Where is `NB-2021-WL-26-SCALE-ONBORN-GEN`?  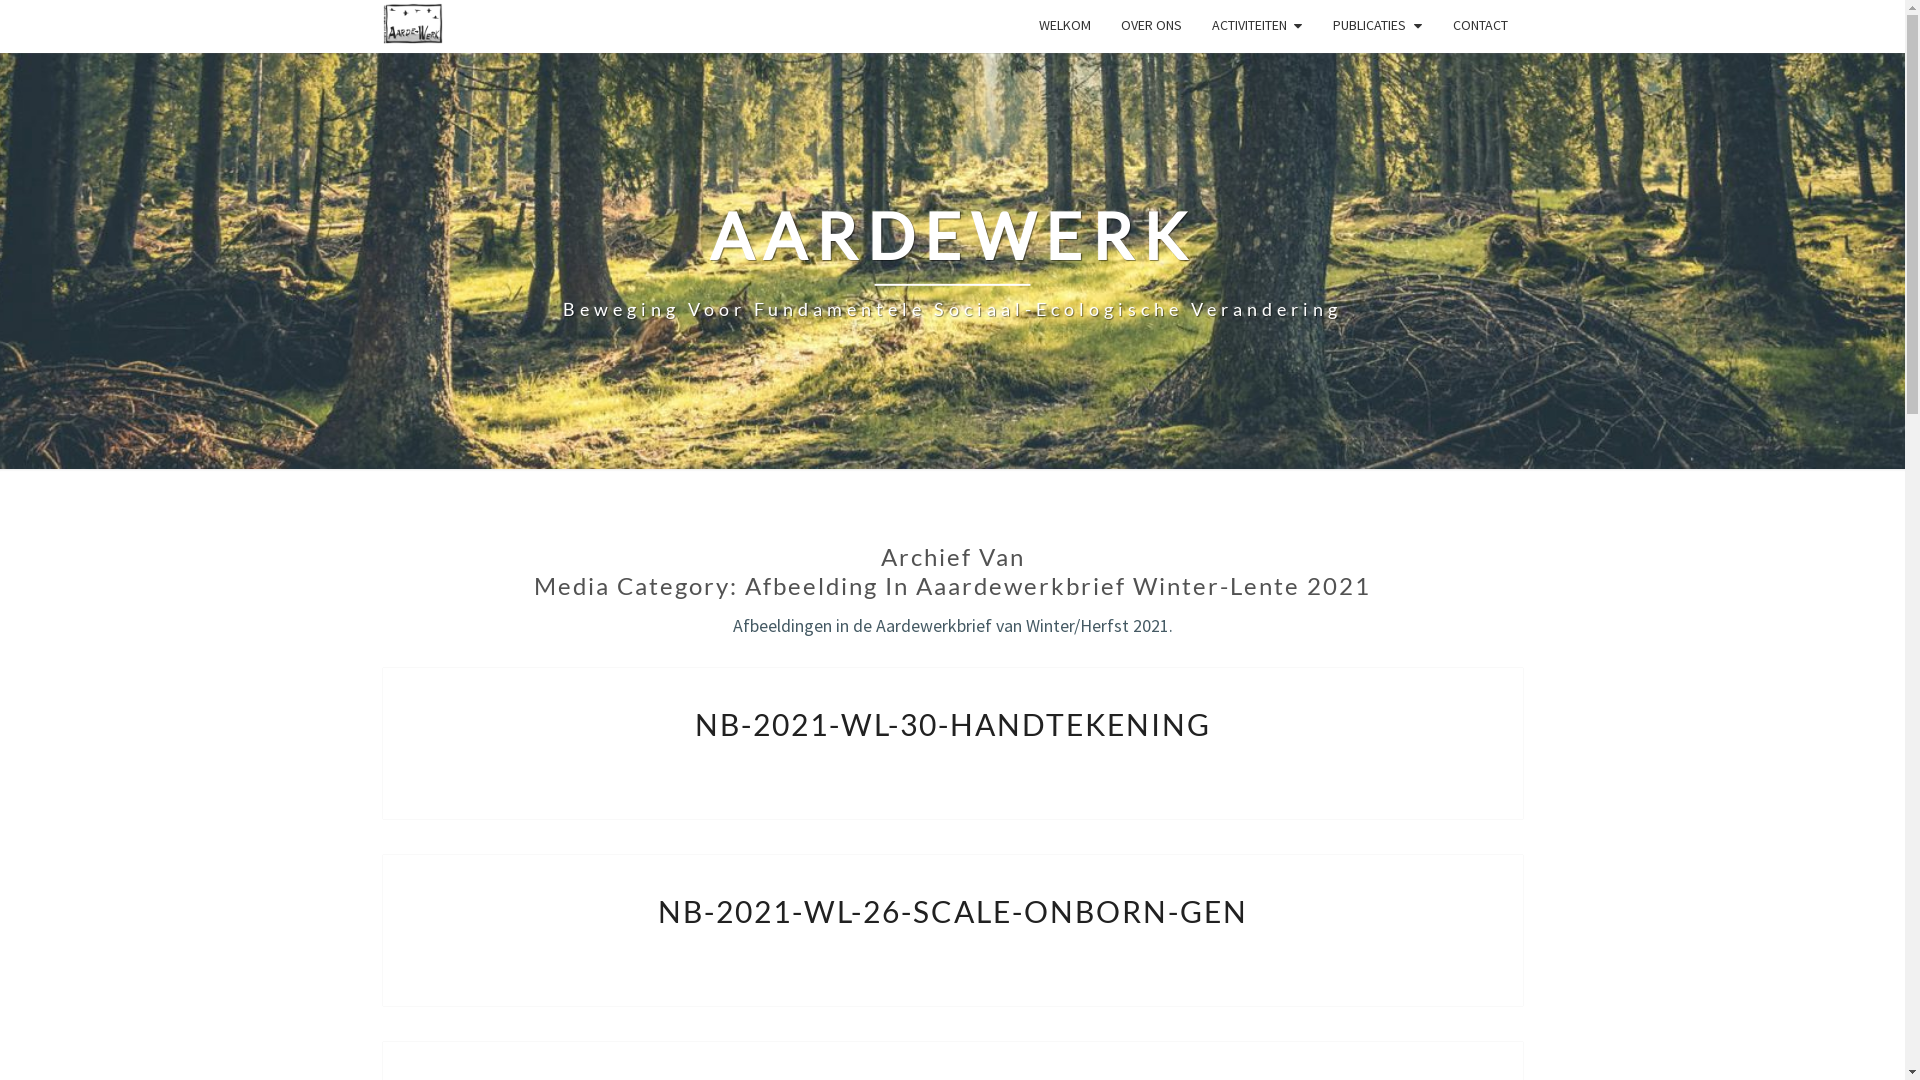 NB-2021-WL-26-SCALE-ONBORN-GEN is located at coordinates (953, 911).